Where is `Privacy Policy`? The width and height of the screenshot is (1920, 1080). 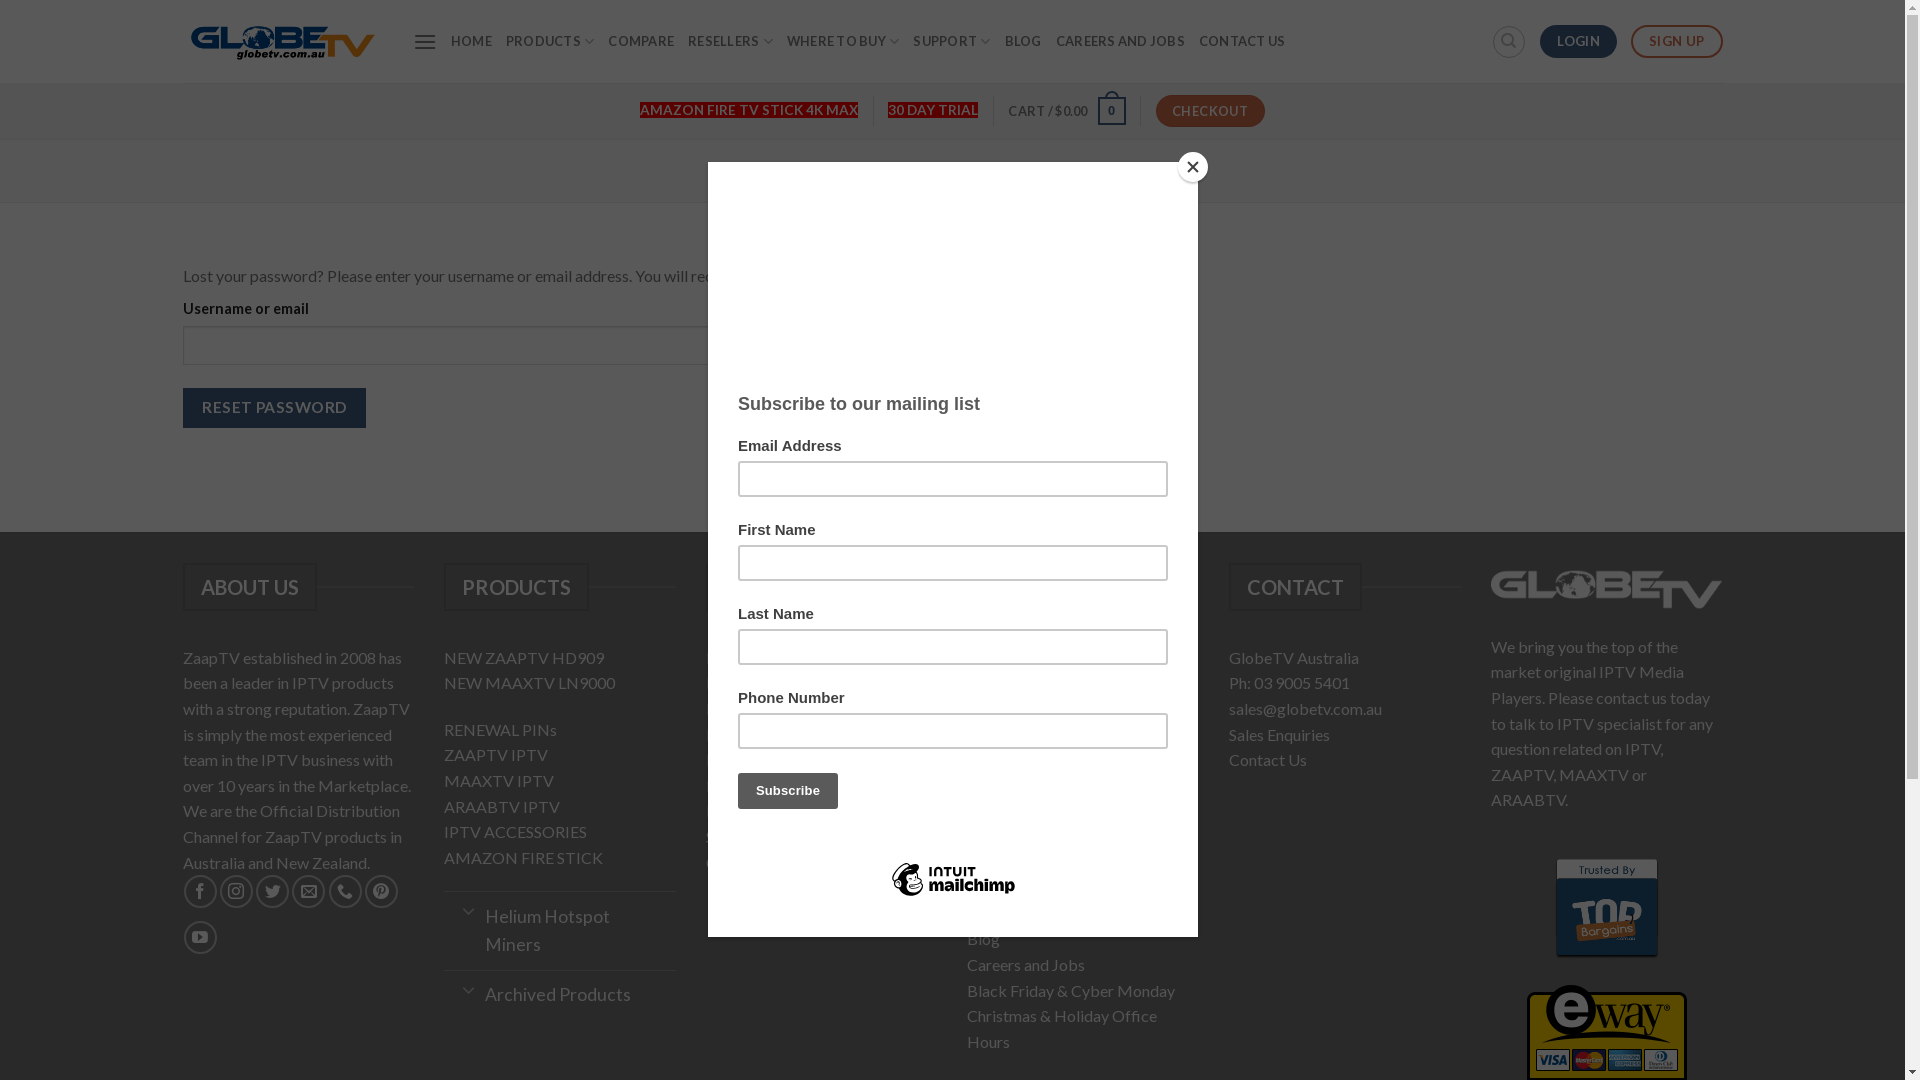 Privacy Policy is located at coordinates (1016, 836).